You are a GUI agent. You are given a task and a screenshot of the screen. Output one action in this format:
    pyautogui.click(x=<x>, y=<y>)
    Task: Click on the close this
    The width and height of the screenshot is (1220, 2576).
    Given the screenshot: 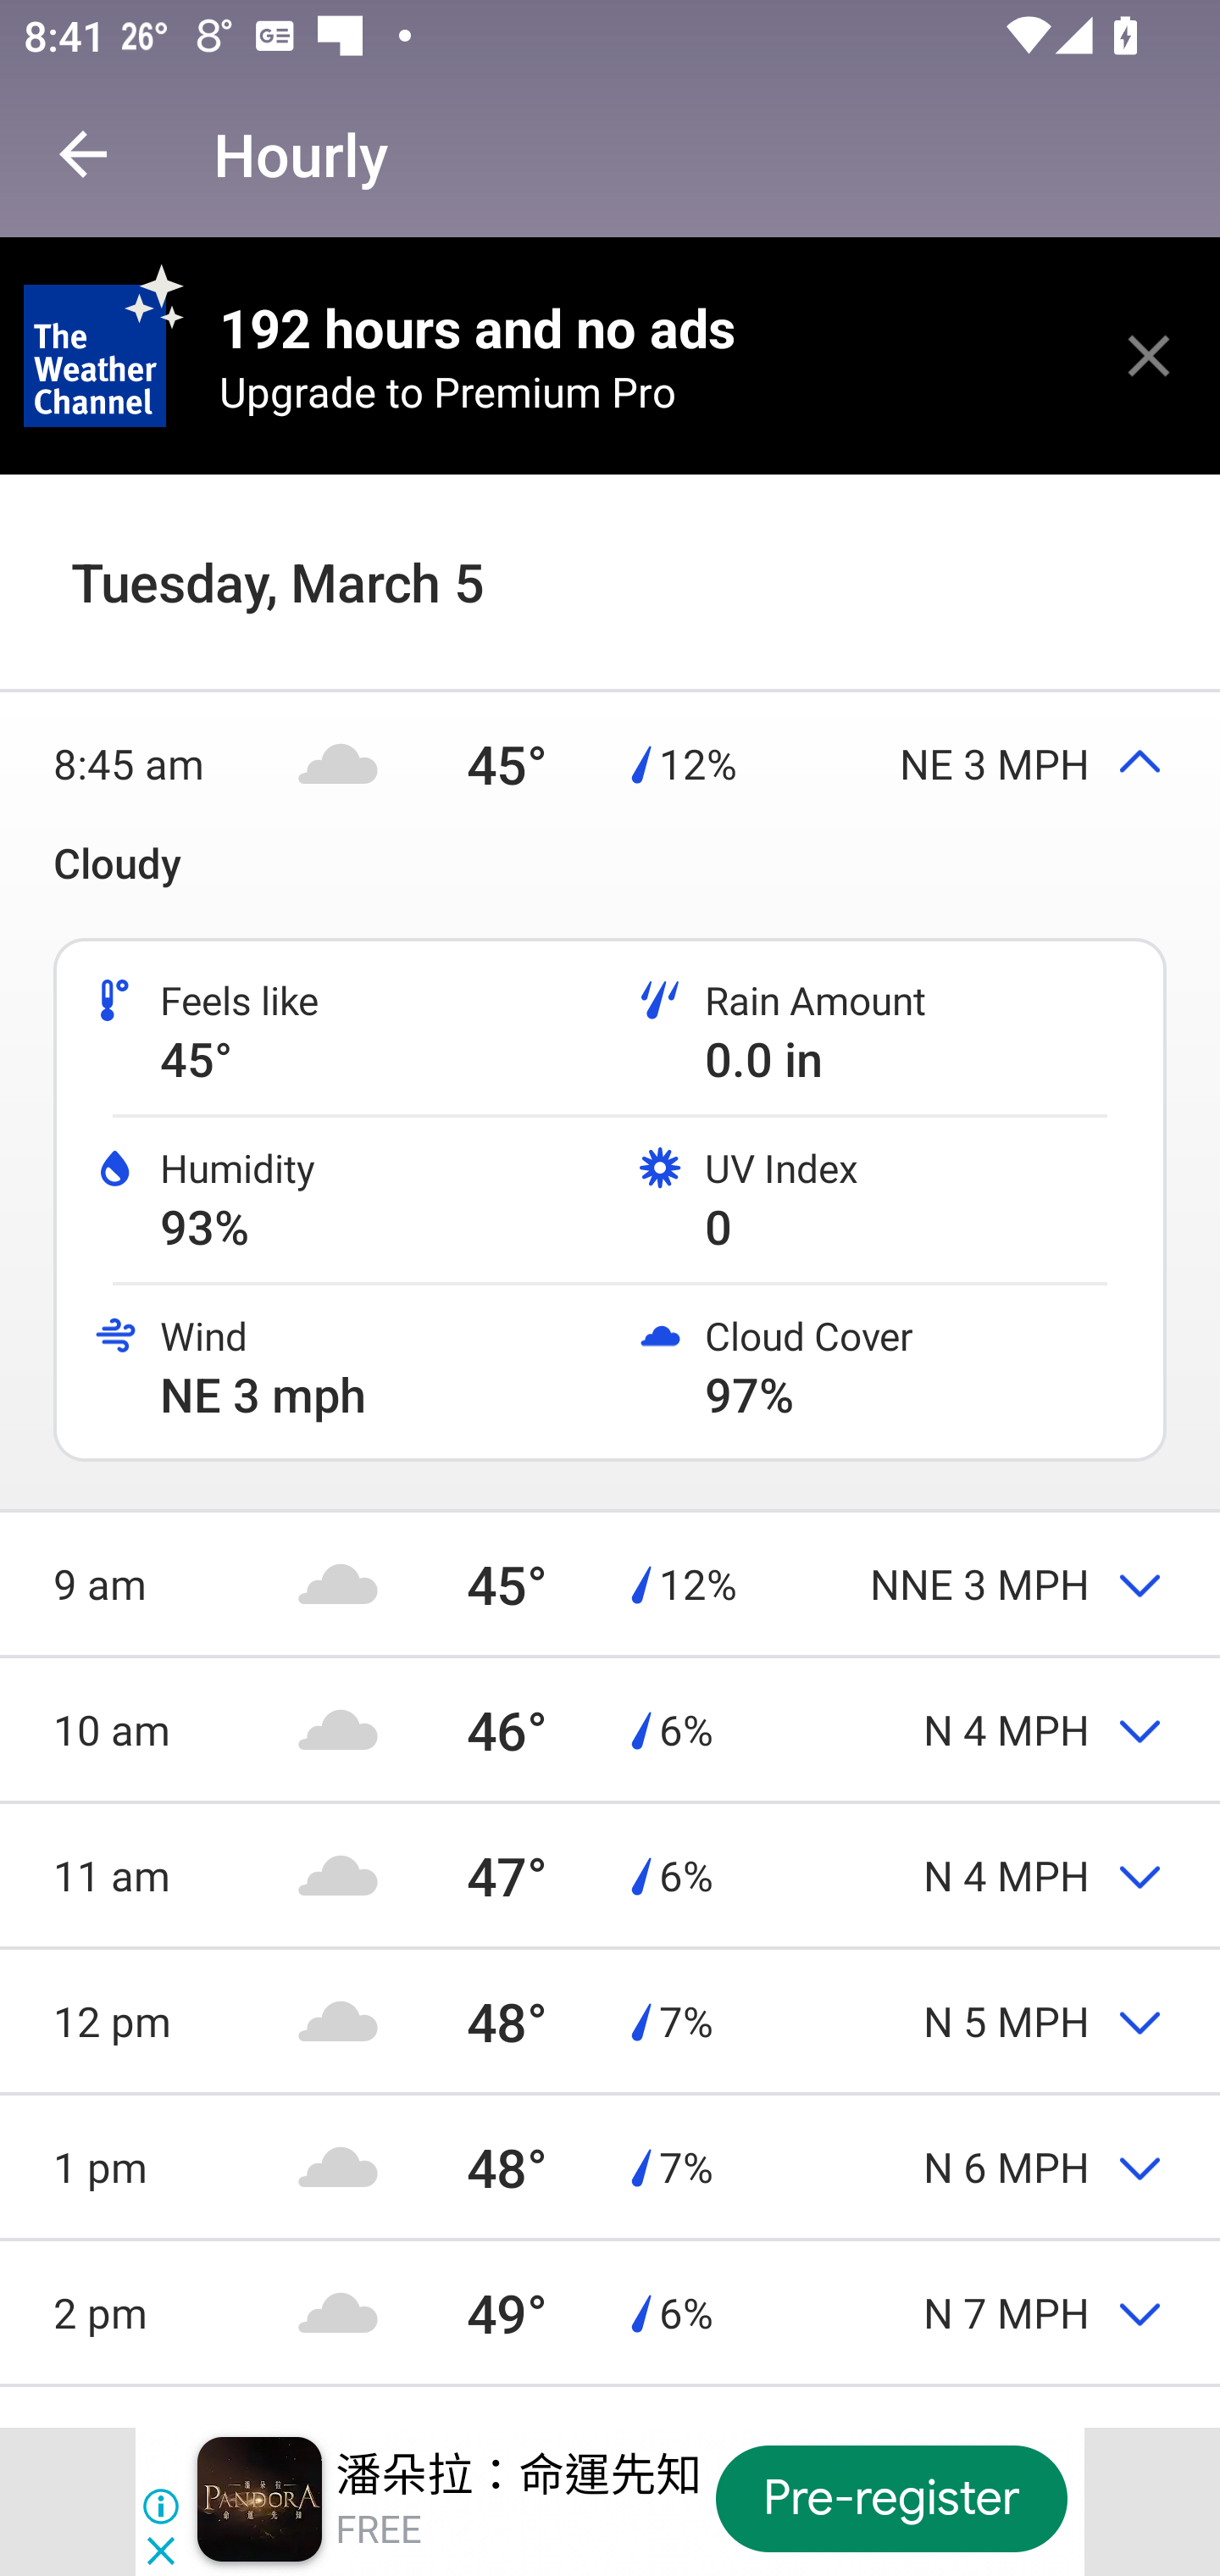 What is the action you would take?
    pyautogui.click(x=1149, y=355)
    